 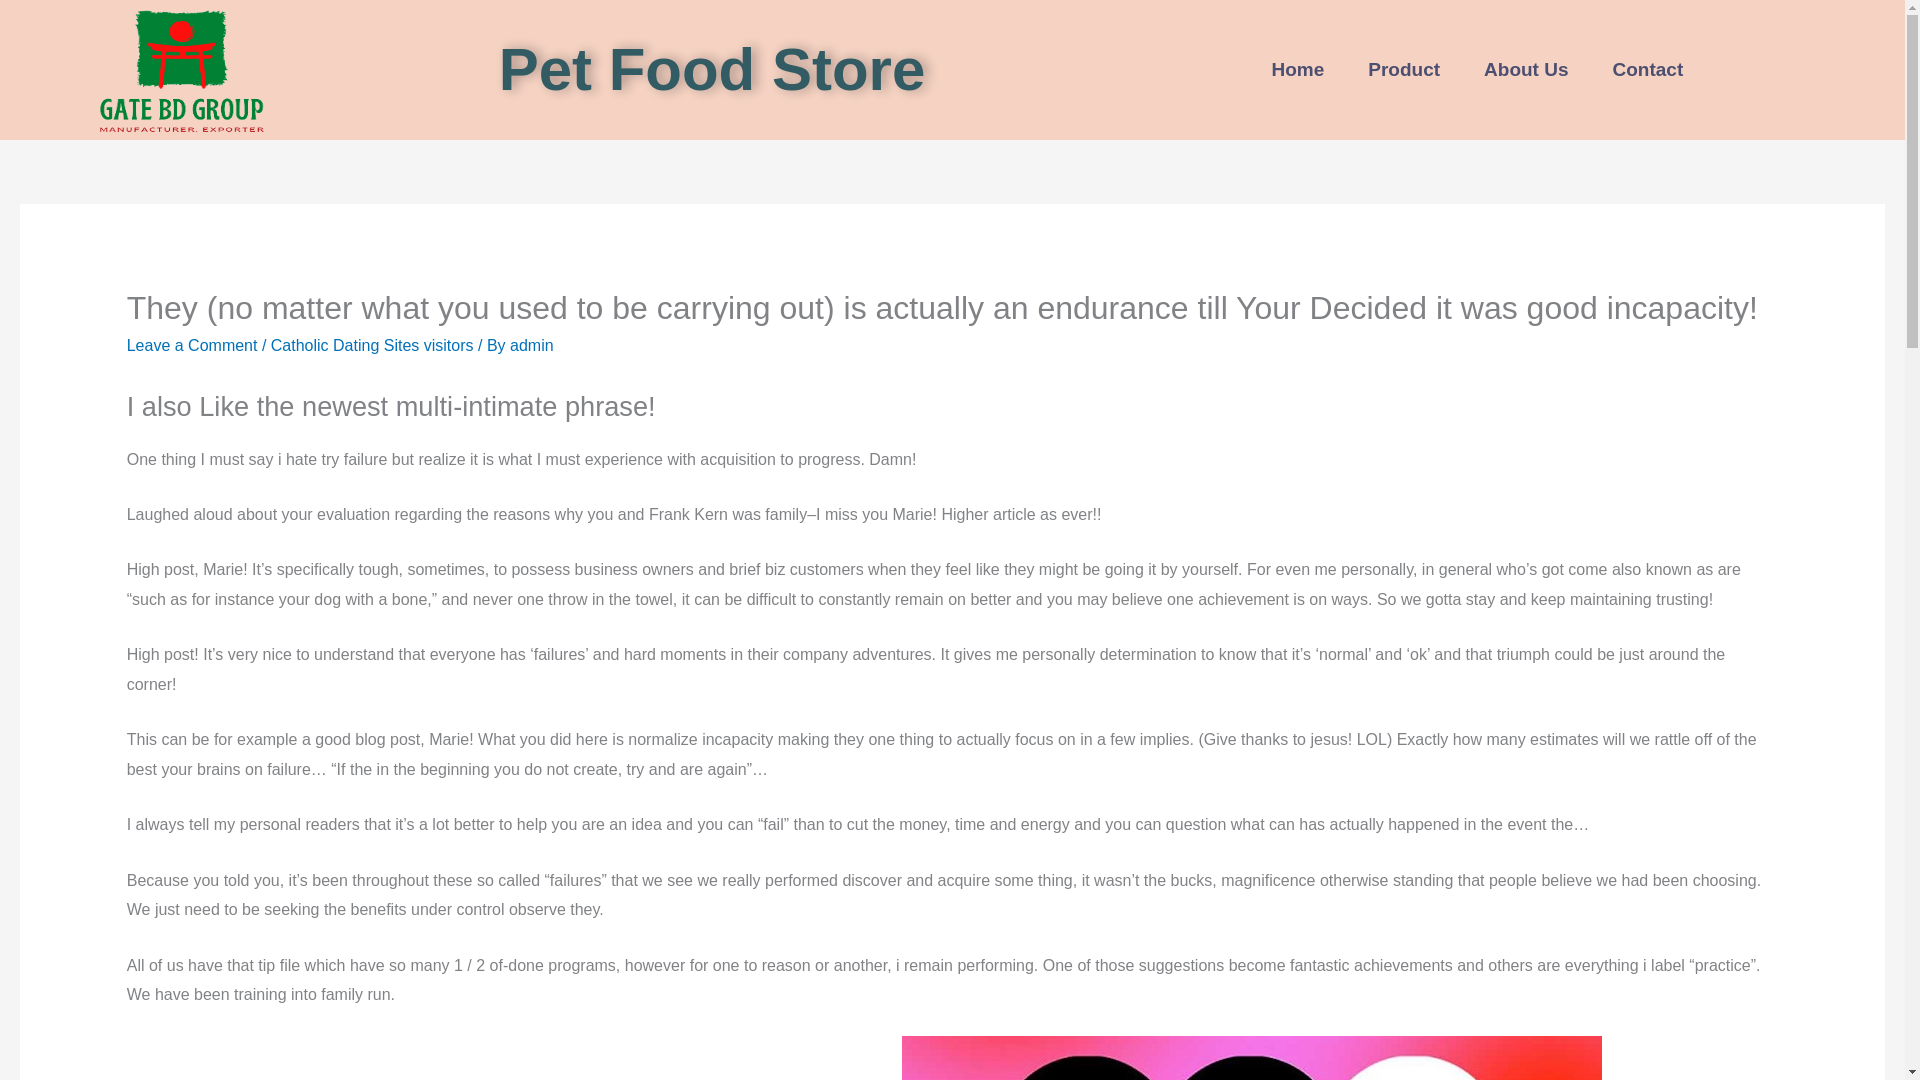 What do you see at coordinates (532, 345) in the screenshot?
I see `admin` at bounding box center [532, 345].